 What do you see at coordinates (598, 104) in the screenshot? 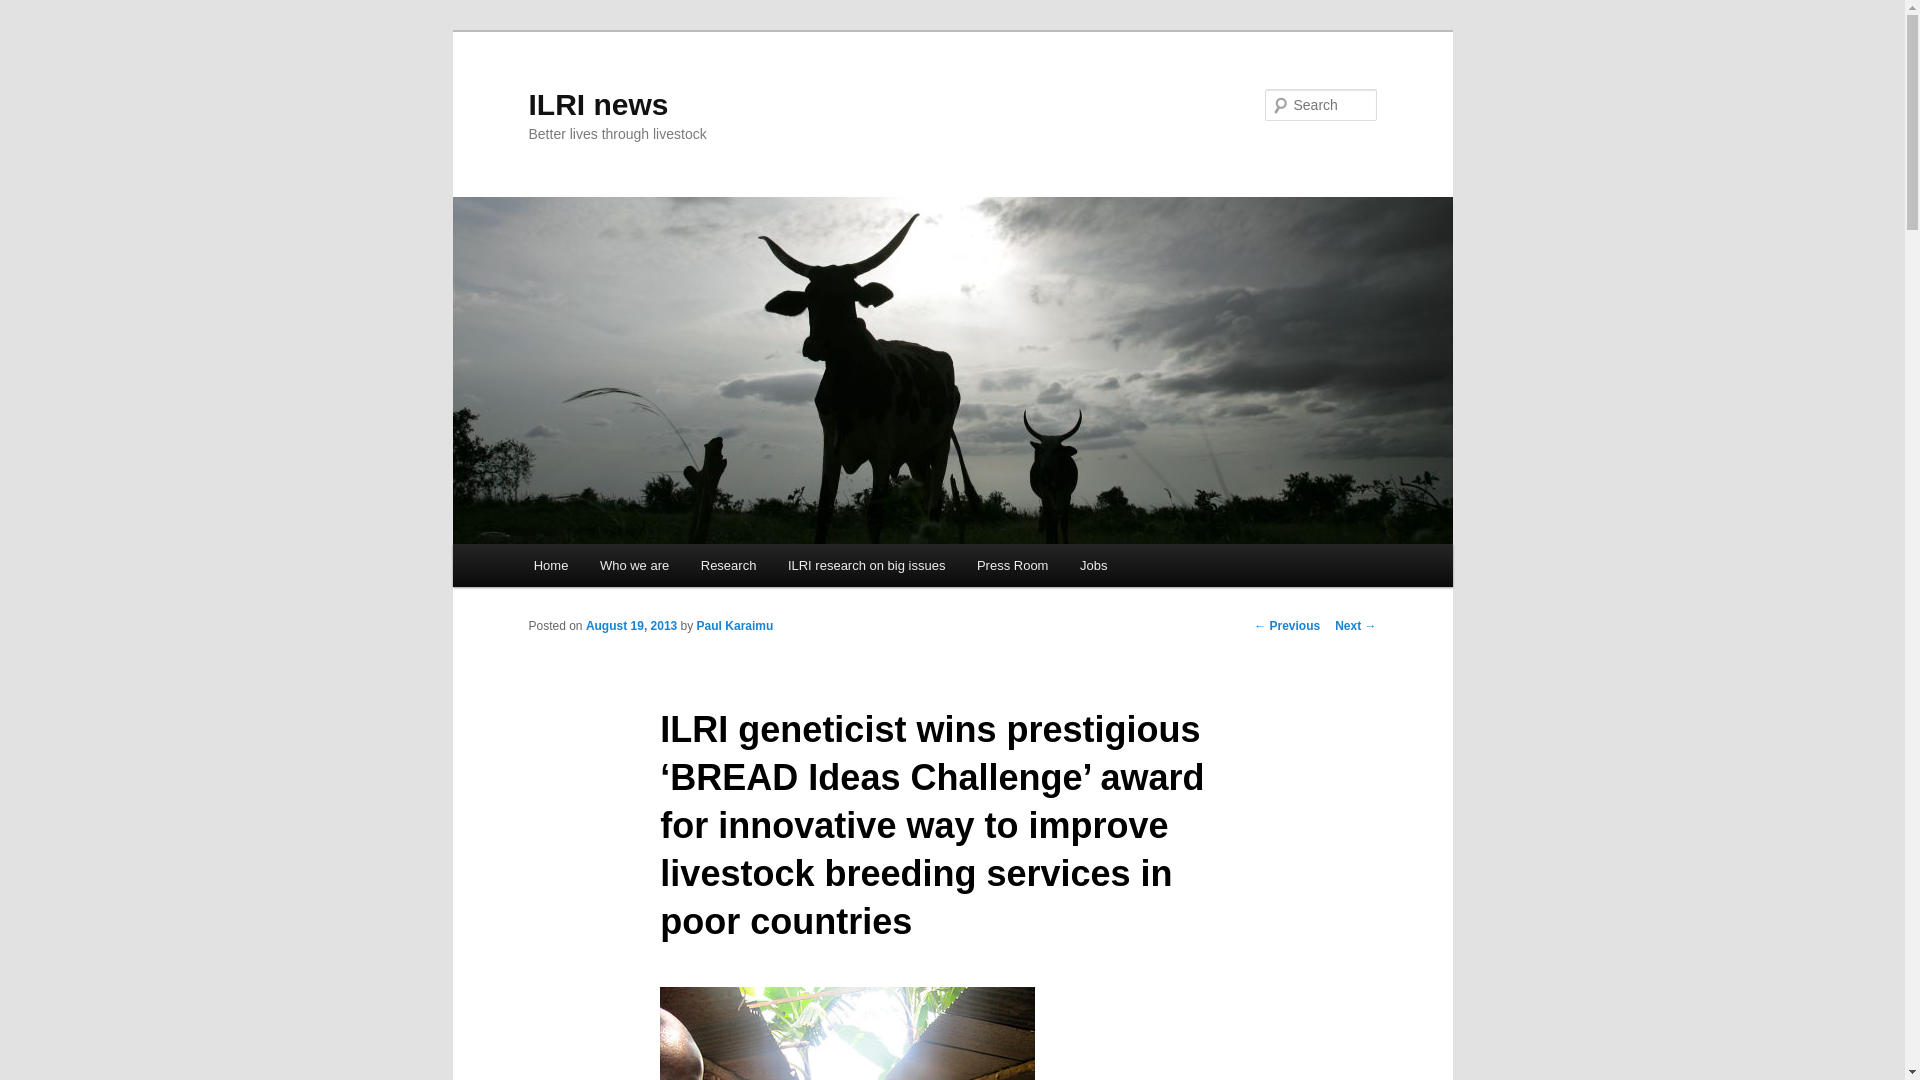
I see `ILRI news` at bounding box center [598, 104].